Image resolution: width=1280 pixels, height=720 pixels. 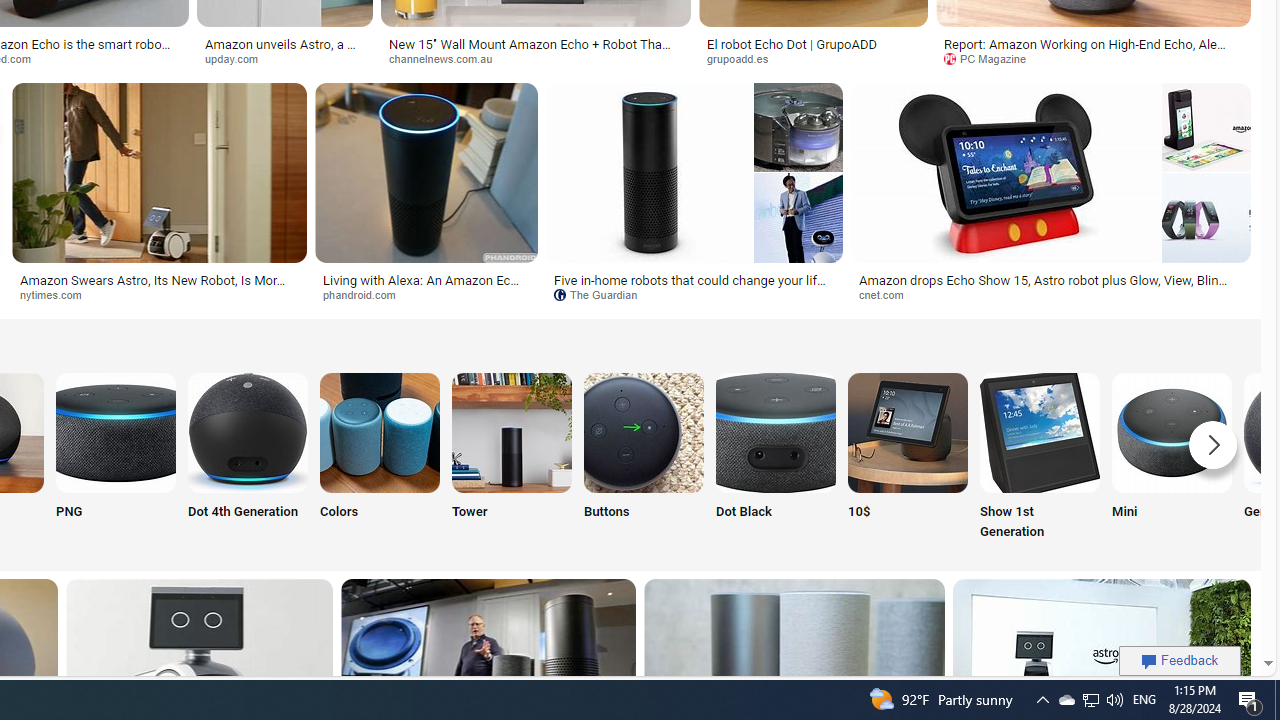 I want to click on nytimes.com, so click(x=58, y=294).